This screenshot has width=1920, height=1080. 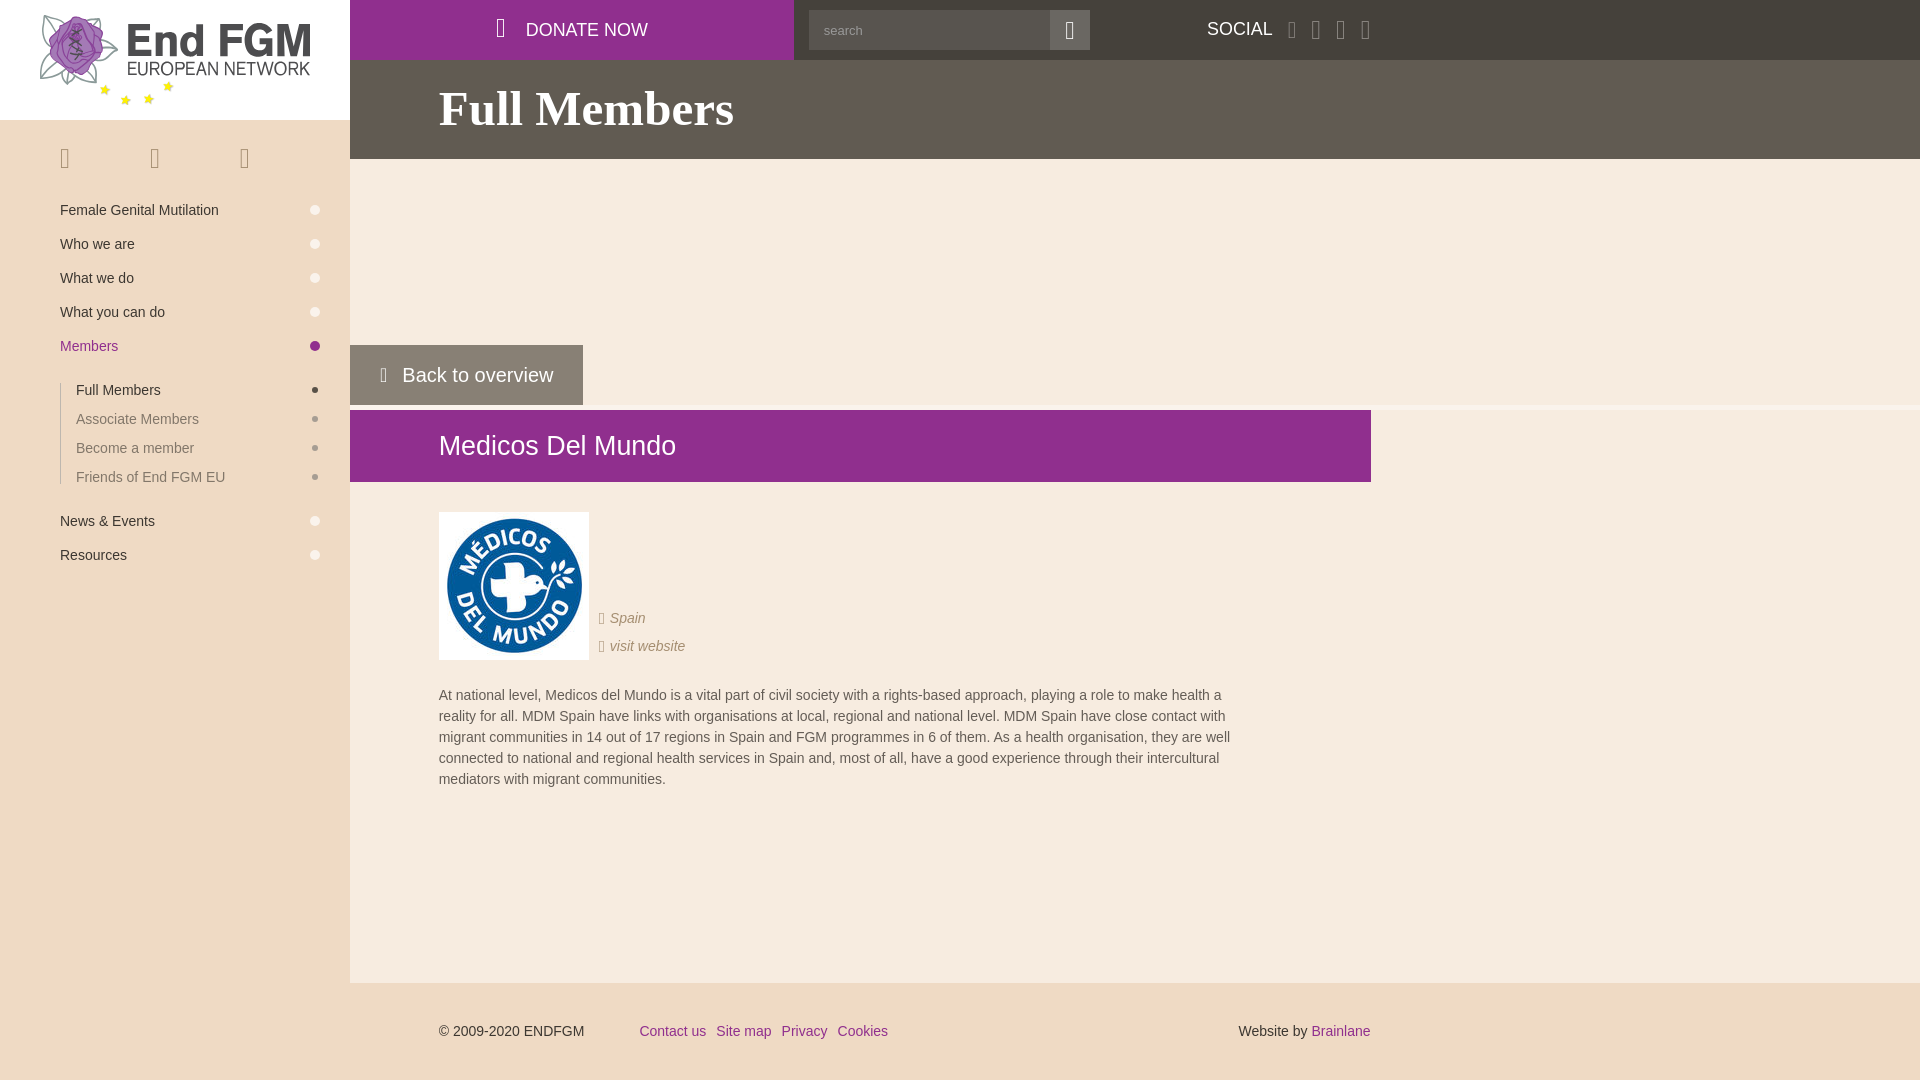 What do you see at coordinates (198, 476) in the screenshot?
I see `Friends of End FGM EU` at bounding box center [198, 476].